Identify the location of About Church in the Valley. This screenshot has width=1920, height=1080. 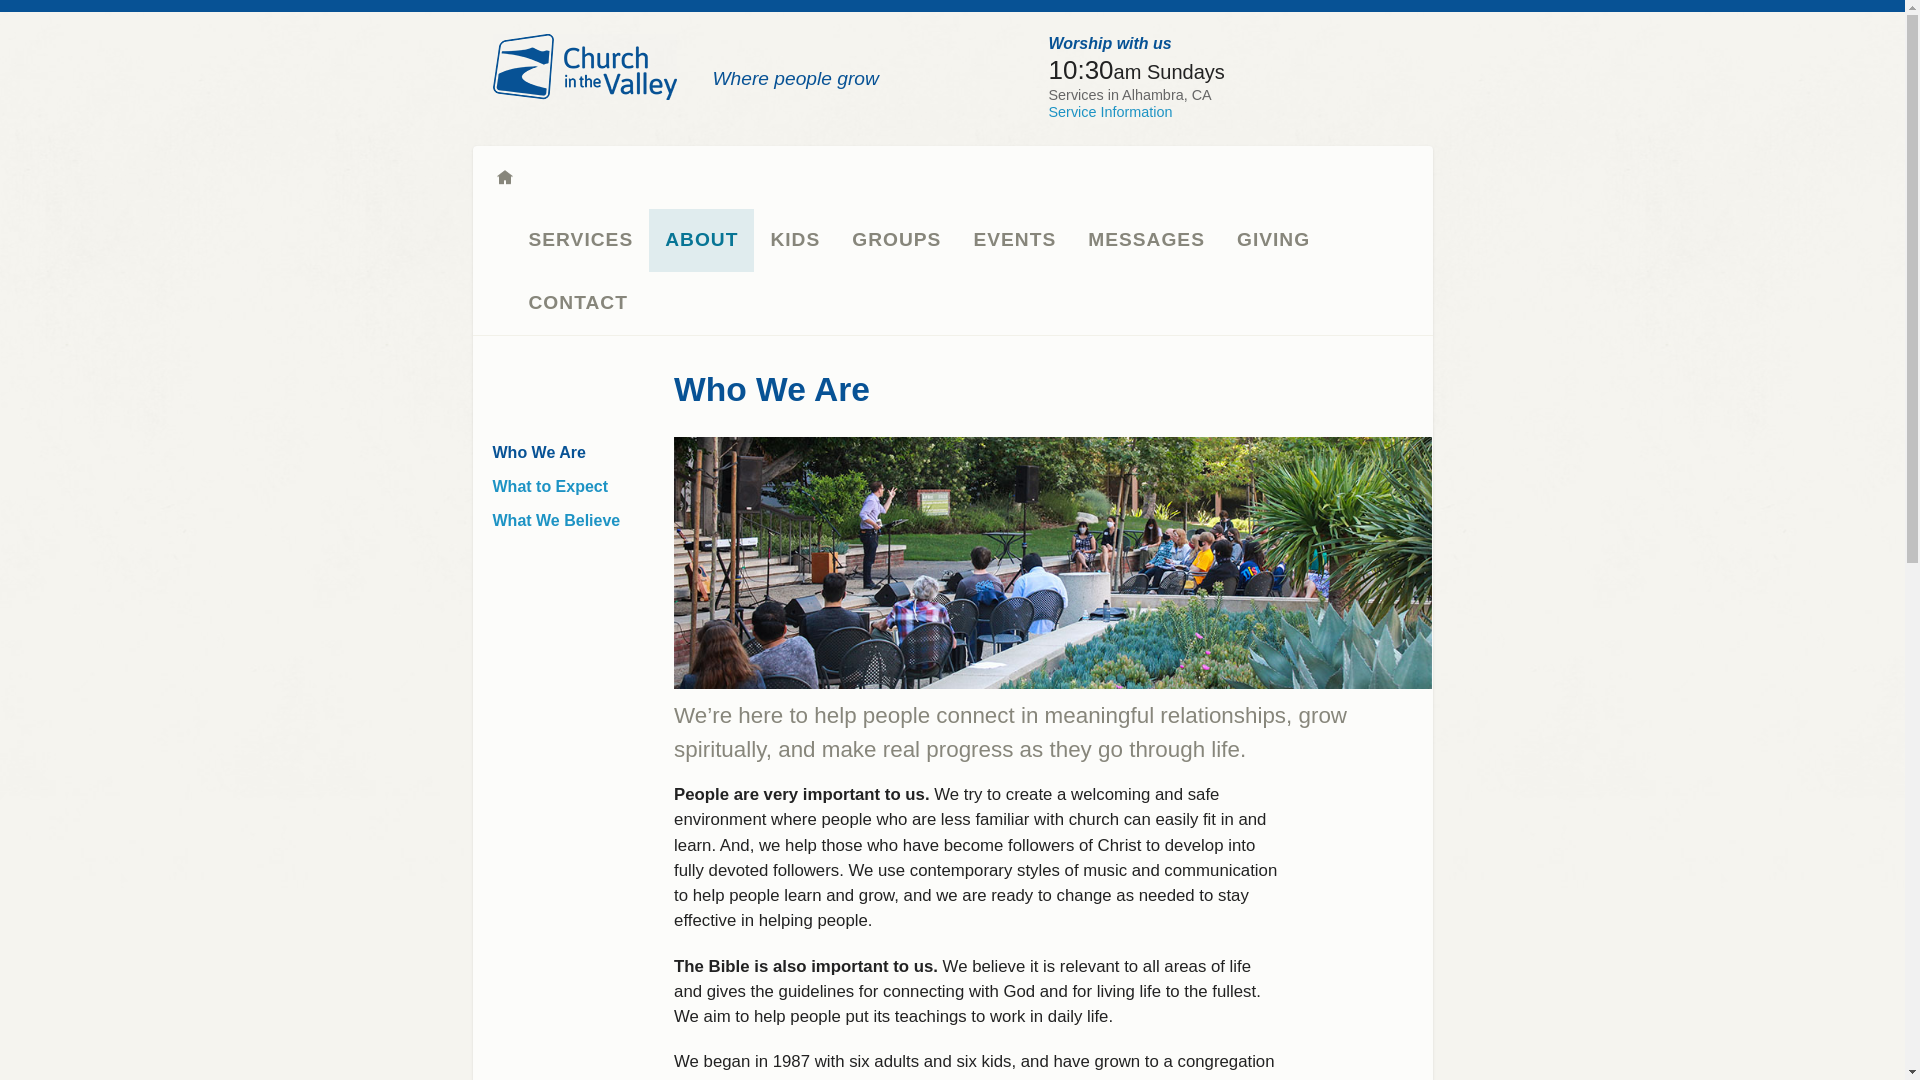
(701, 240).